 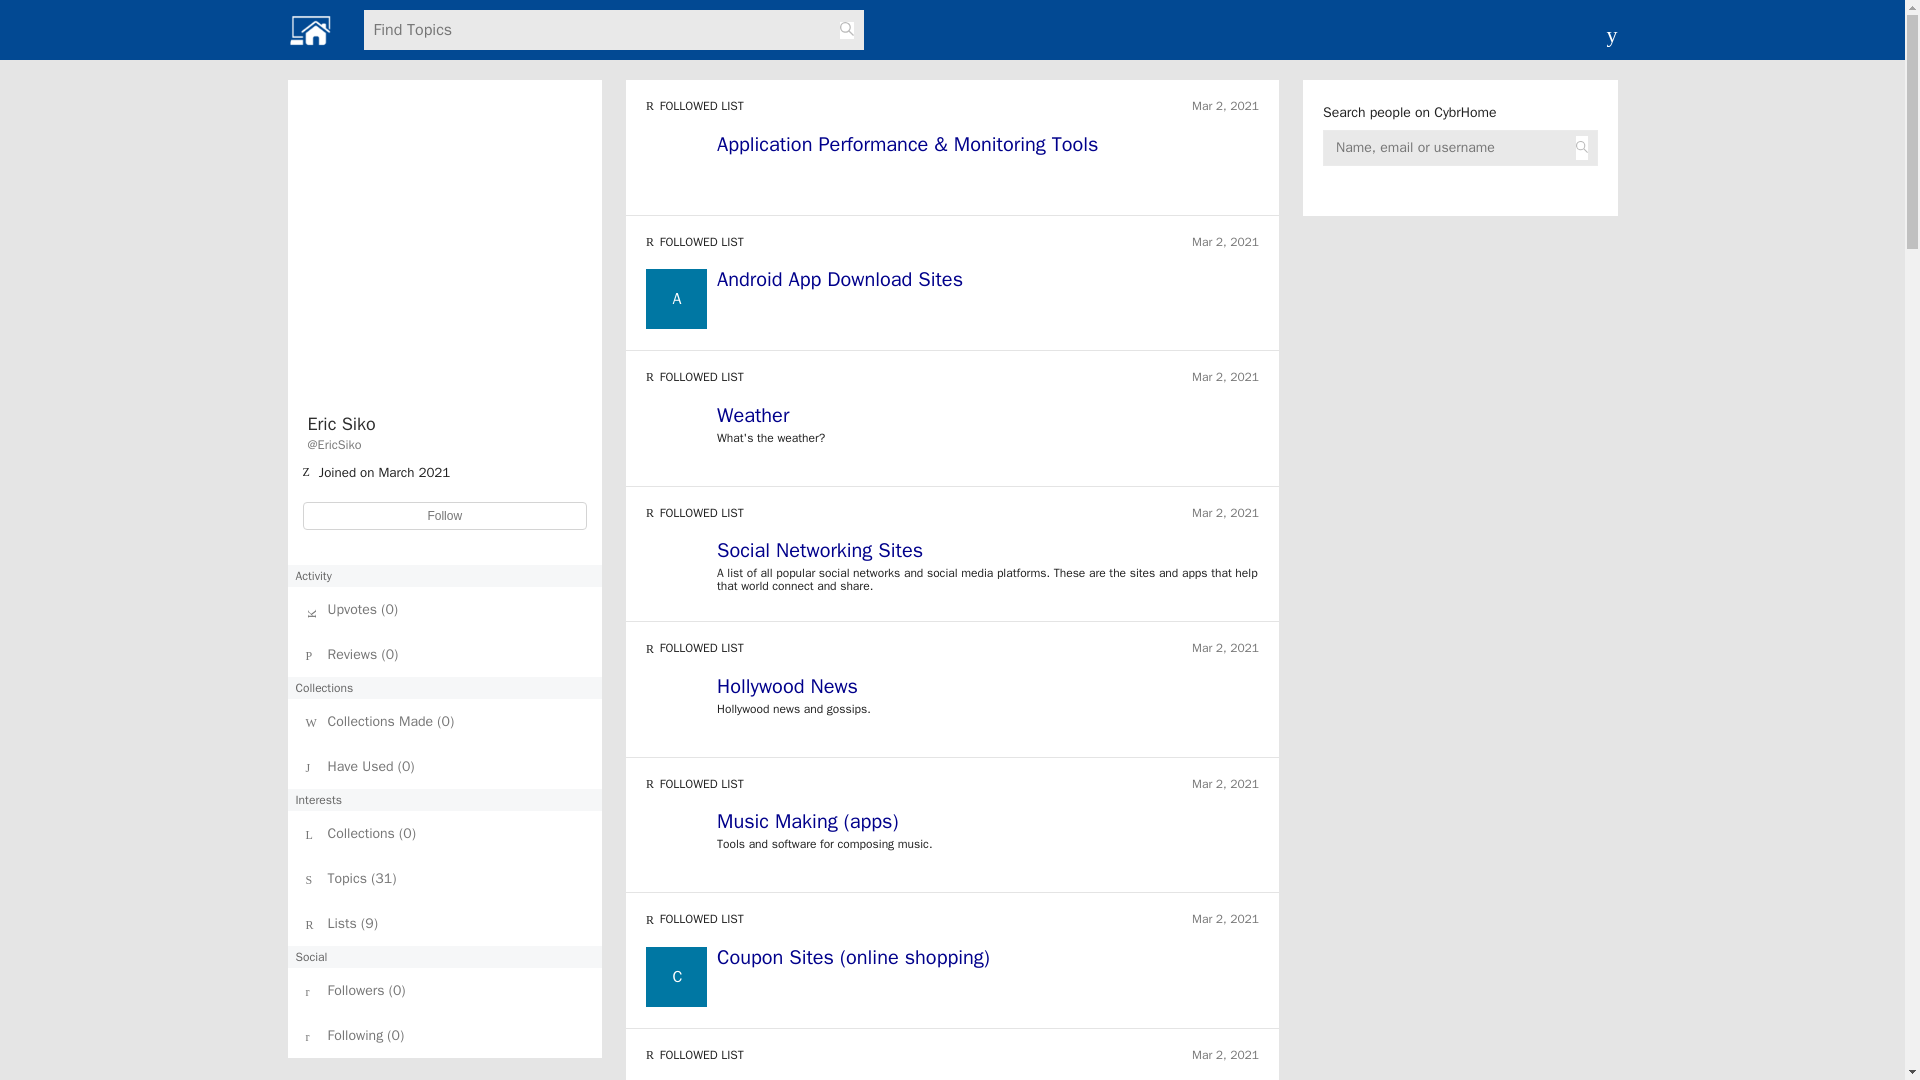 What do you see at coordinates (840, 278) in the screenshot?
I see `Android App Download Sites` at bounding box center [840, 278].